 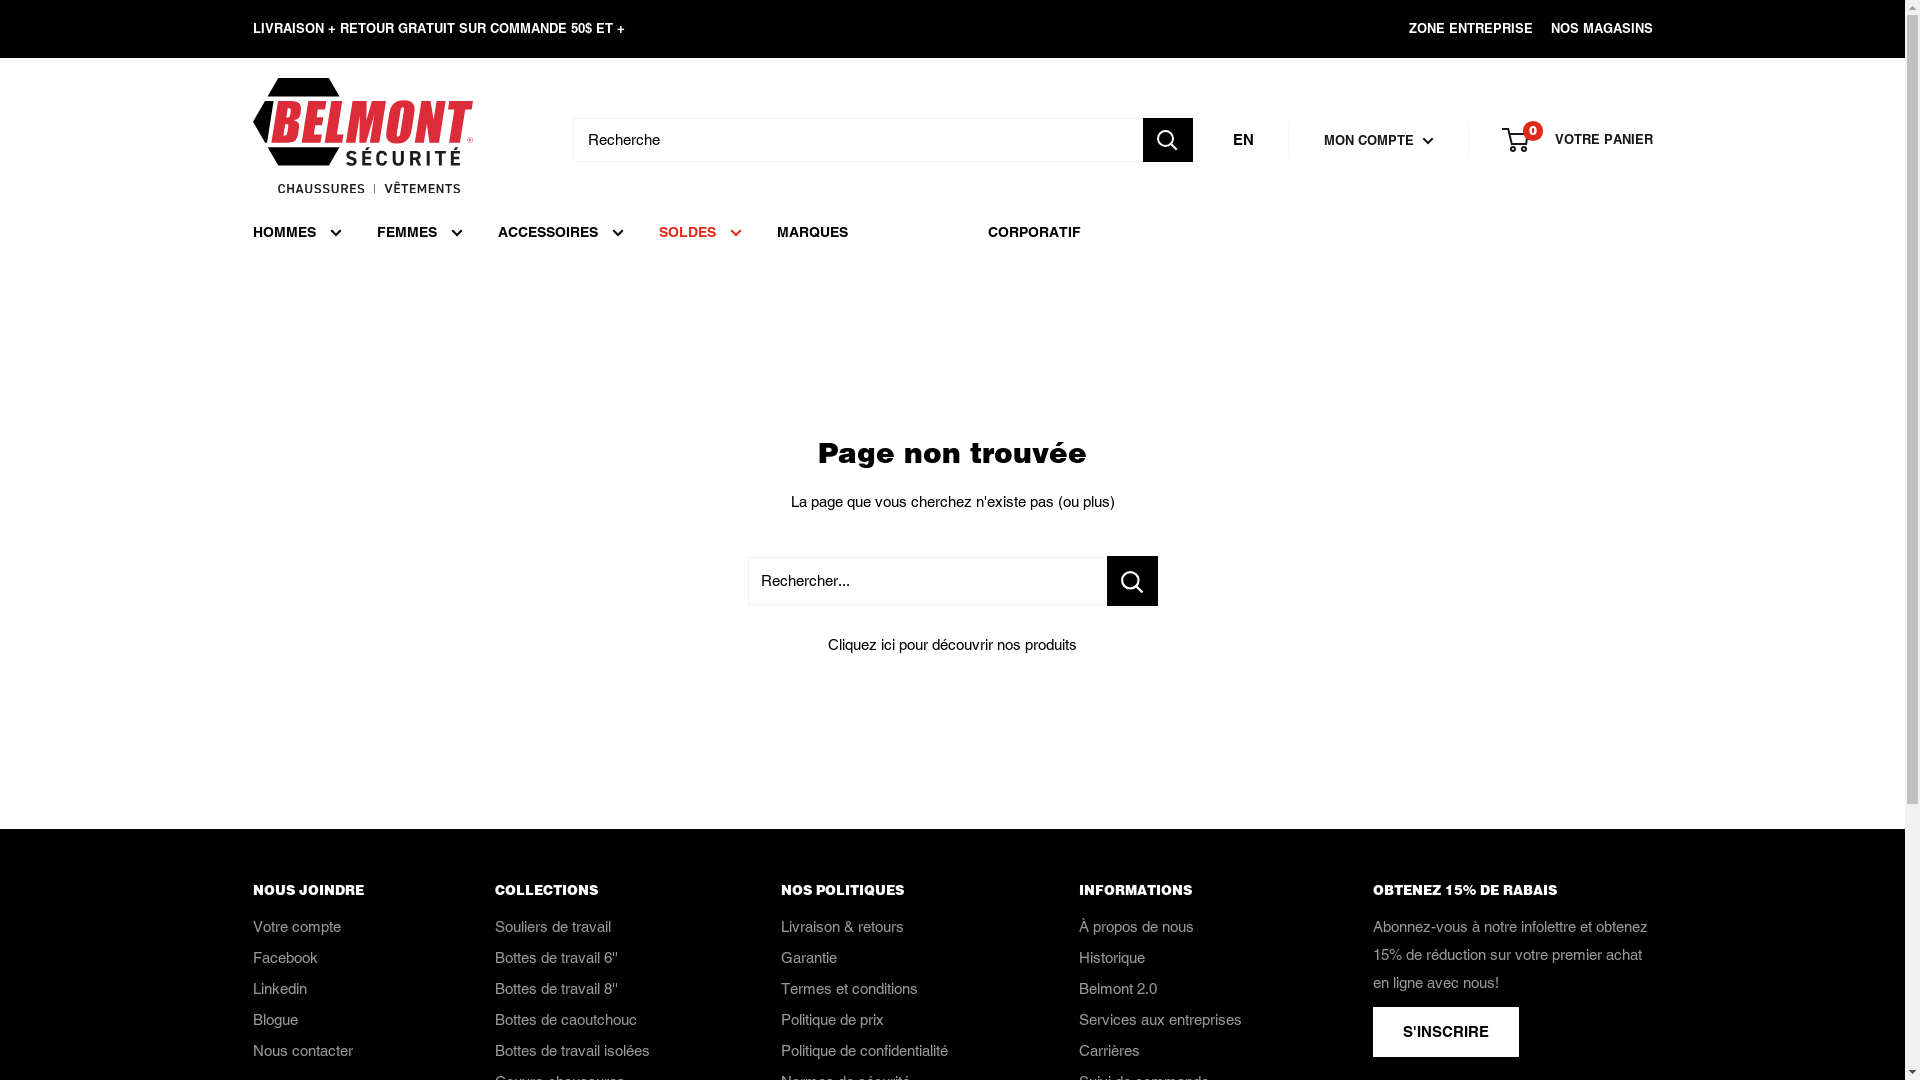 What do you see at coordinates (338, 1020) in the screenshot?
I see `Blogue` at bounding box center [338, 1020].